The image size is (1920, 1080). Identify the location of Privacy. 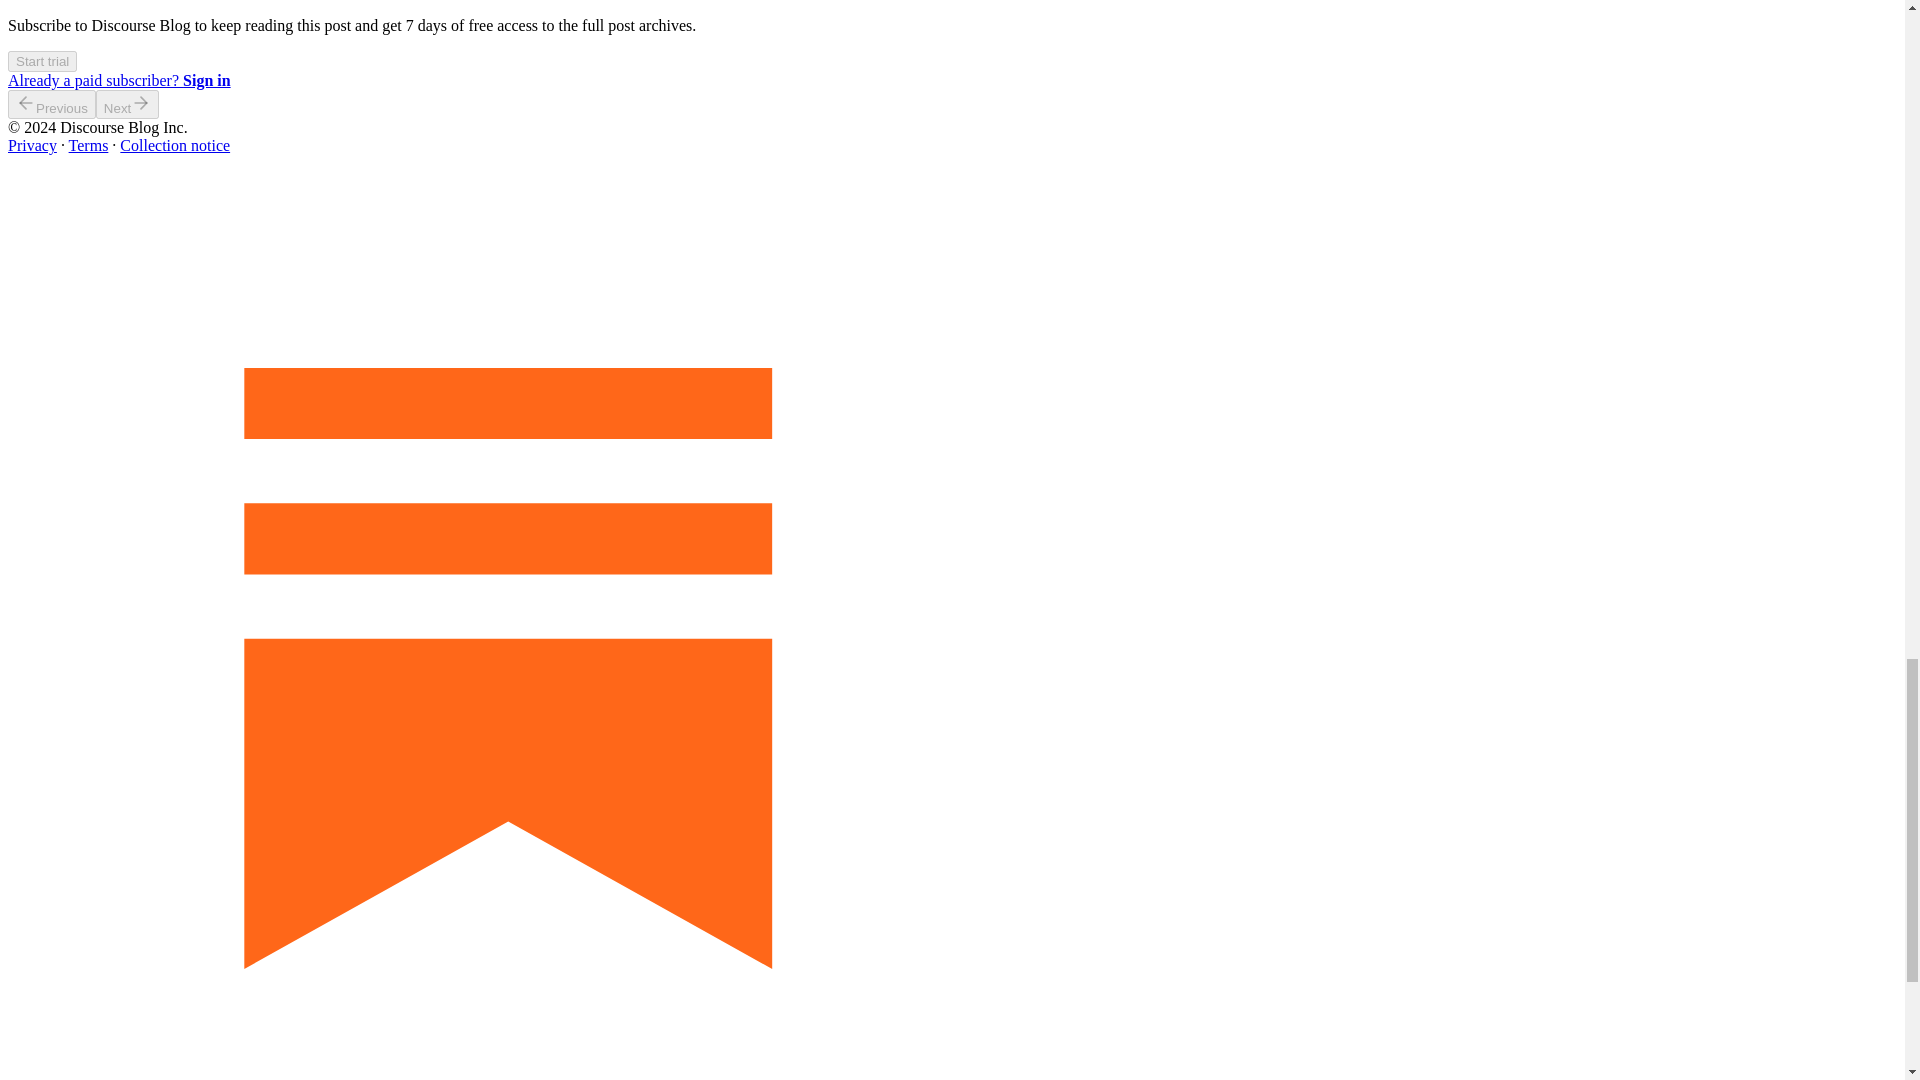
(32, 146).